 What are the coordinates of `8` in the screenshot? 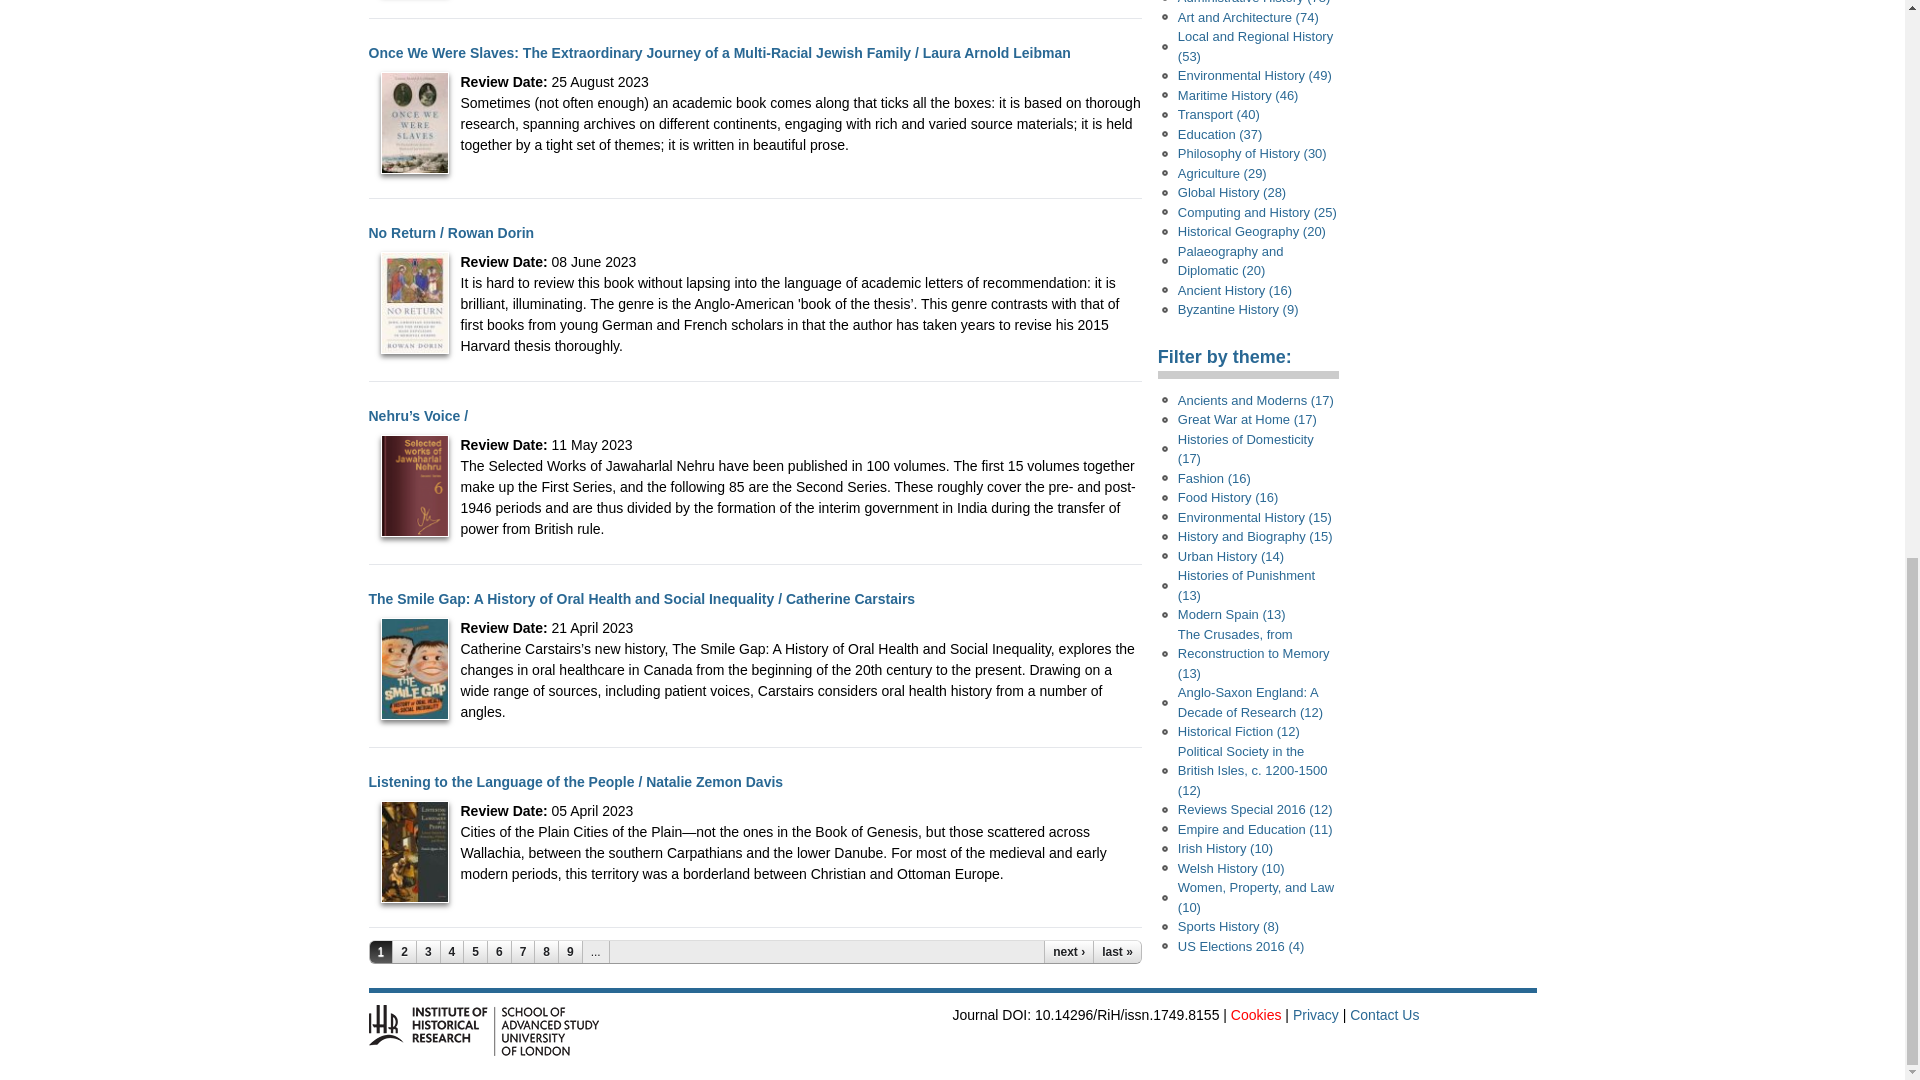 It's located at (546, 952).